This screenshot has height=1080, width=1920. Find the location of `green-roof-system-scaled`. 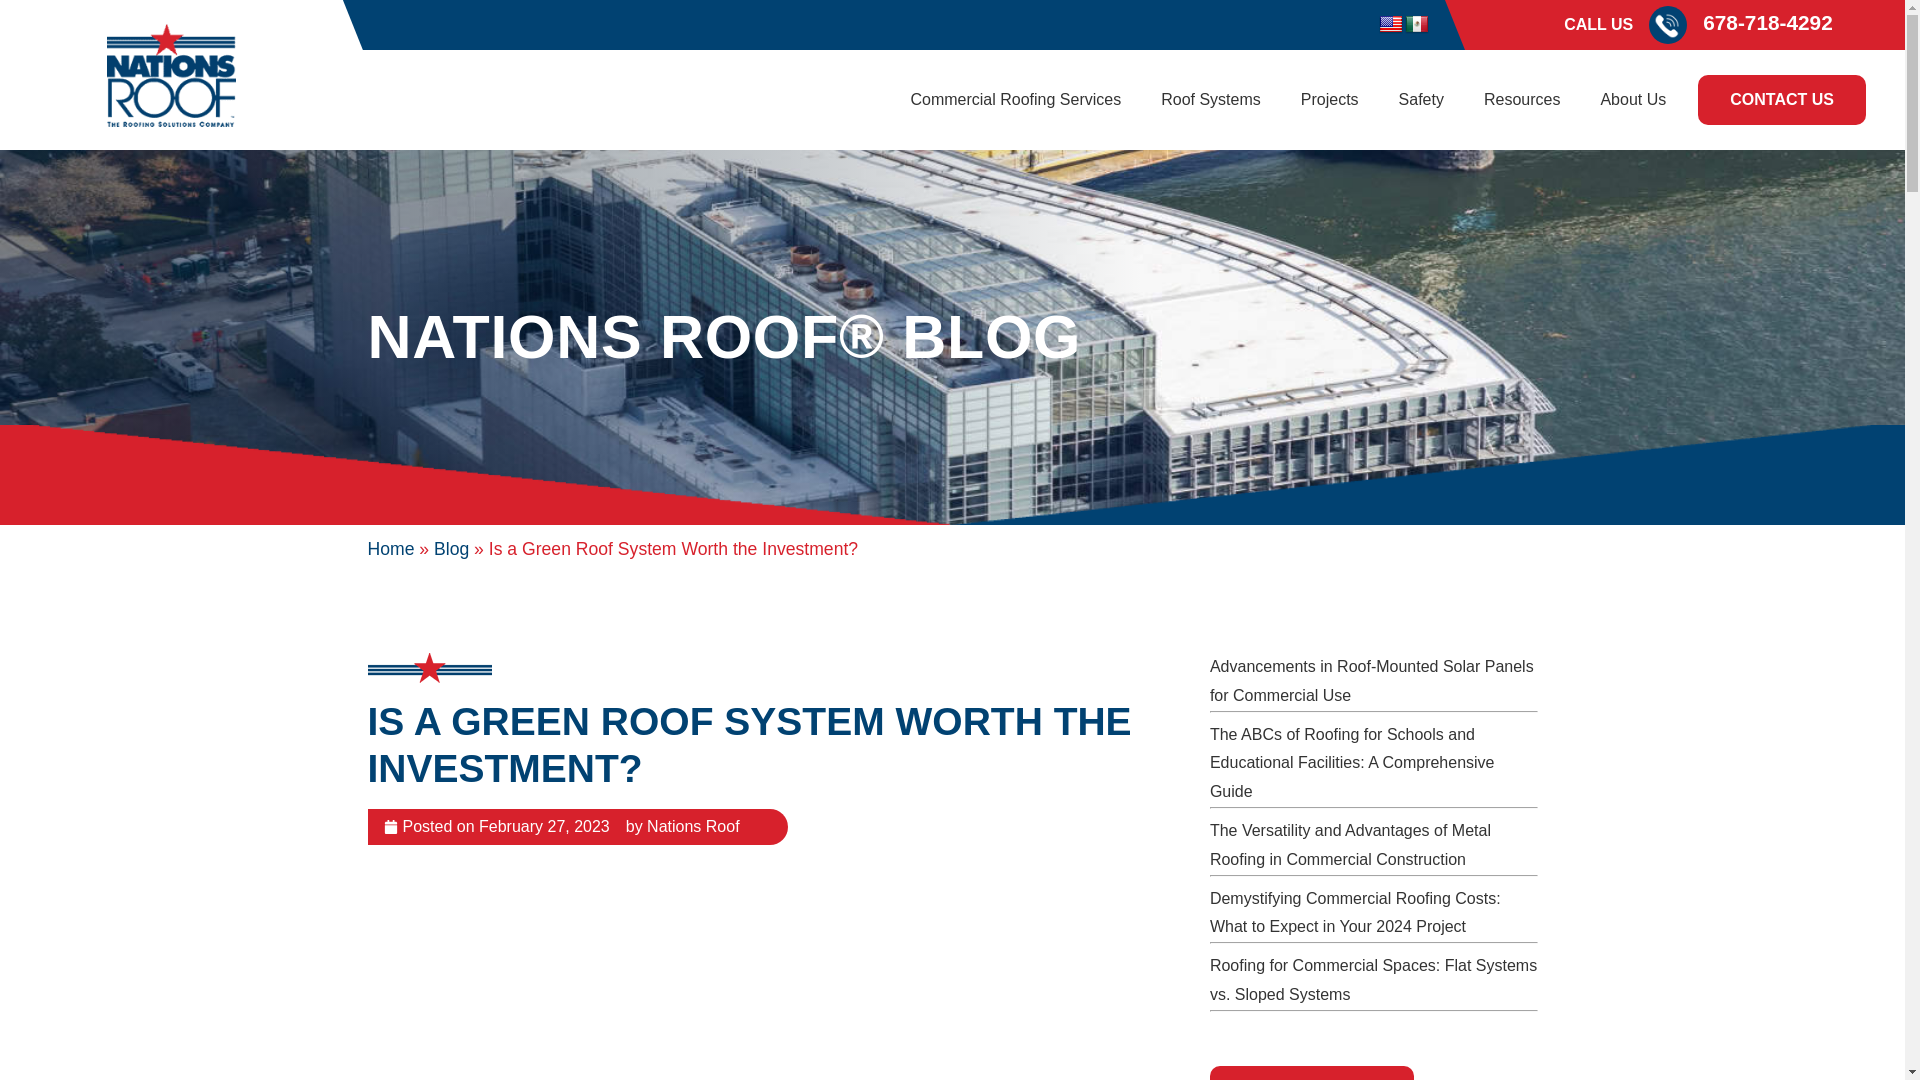

green-roof-system-scaled is located at coordinates (773, 986).